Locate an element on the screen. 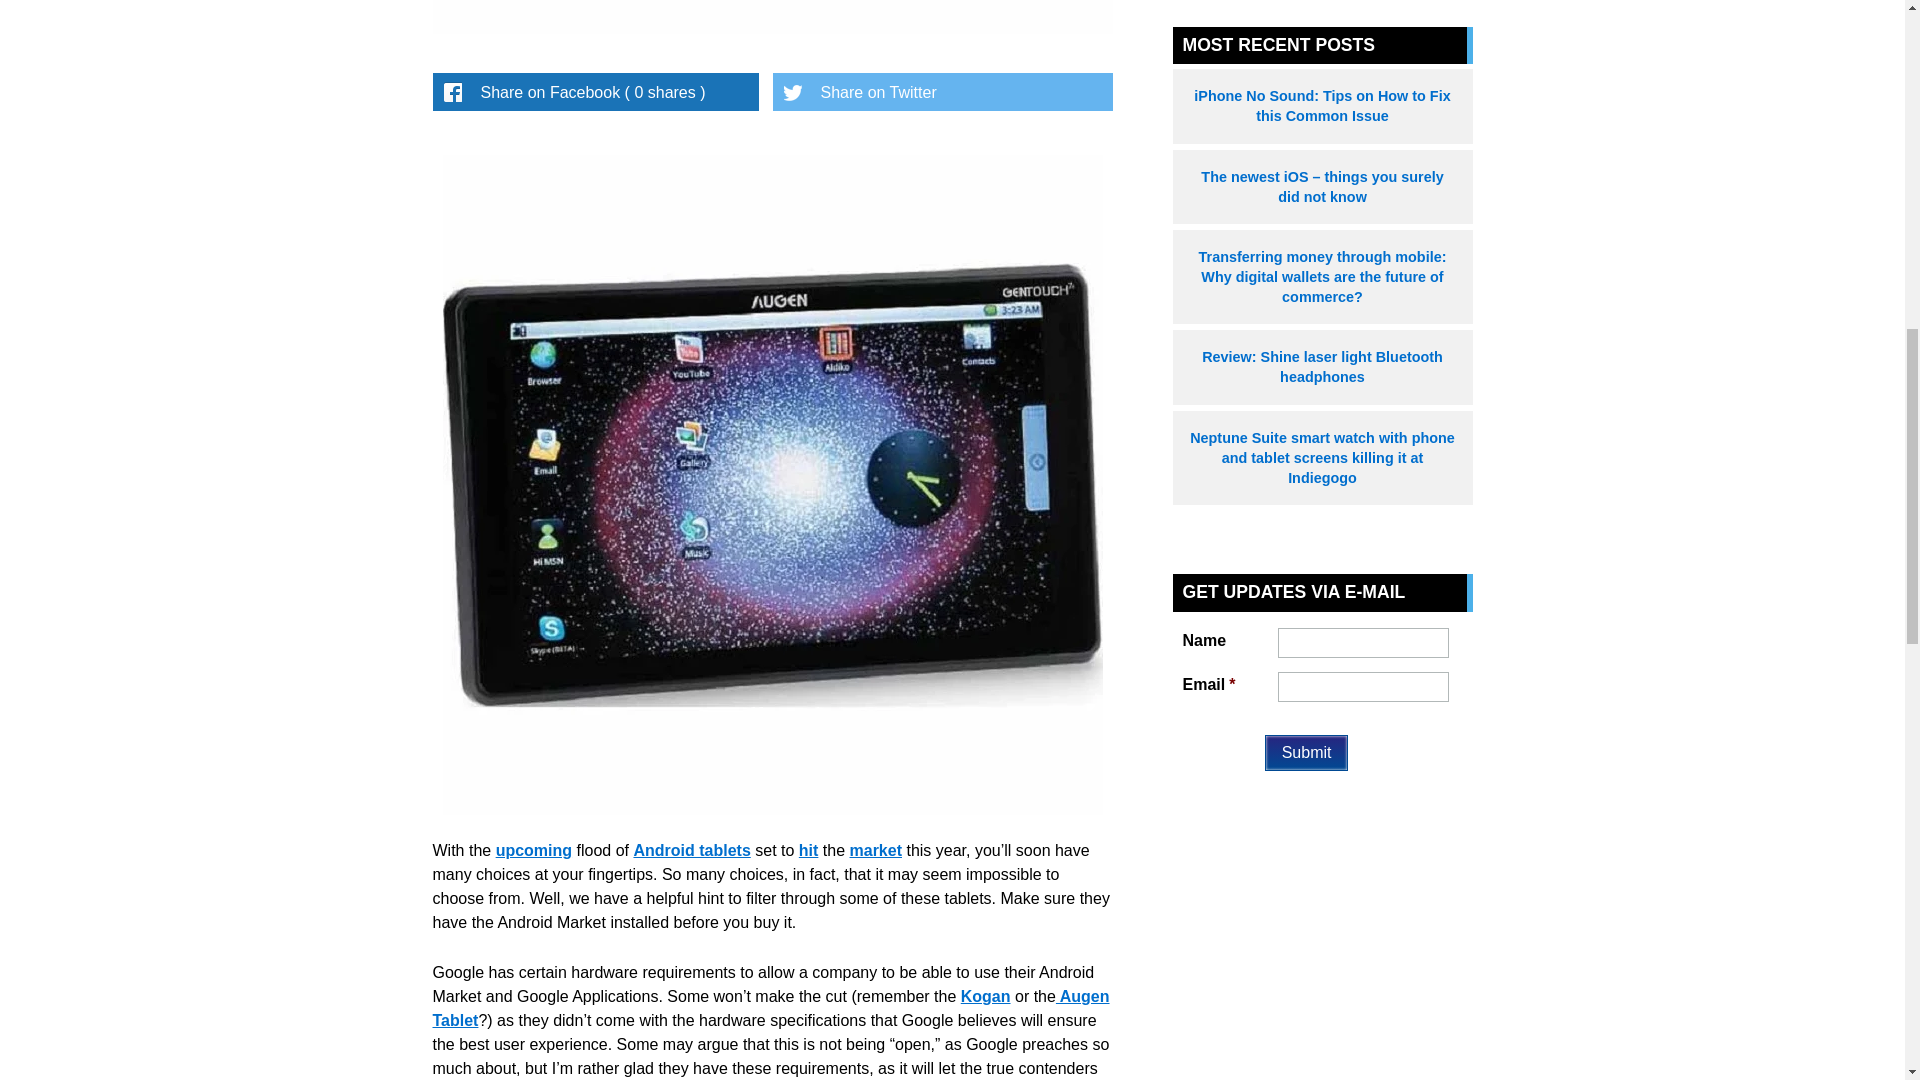 This screenshot has height=1080, width=1920. Share on Twitter is located at coordinates (941, 92).